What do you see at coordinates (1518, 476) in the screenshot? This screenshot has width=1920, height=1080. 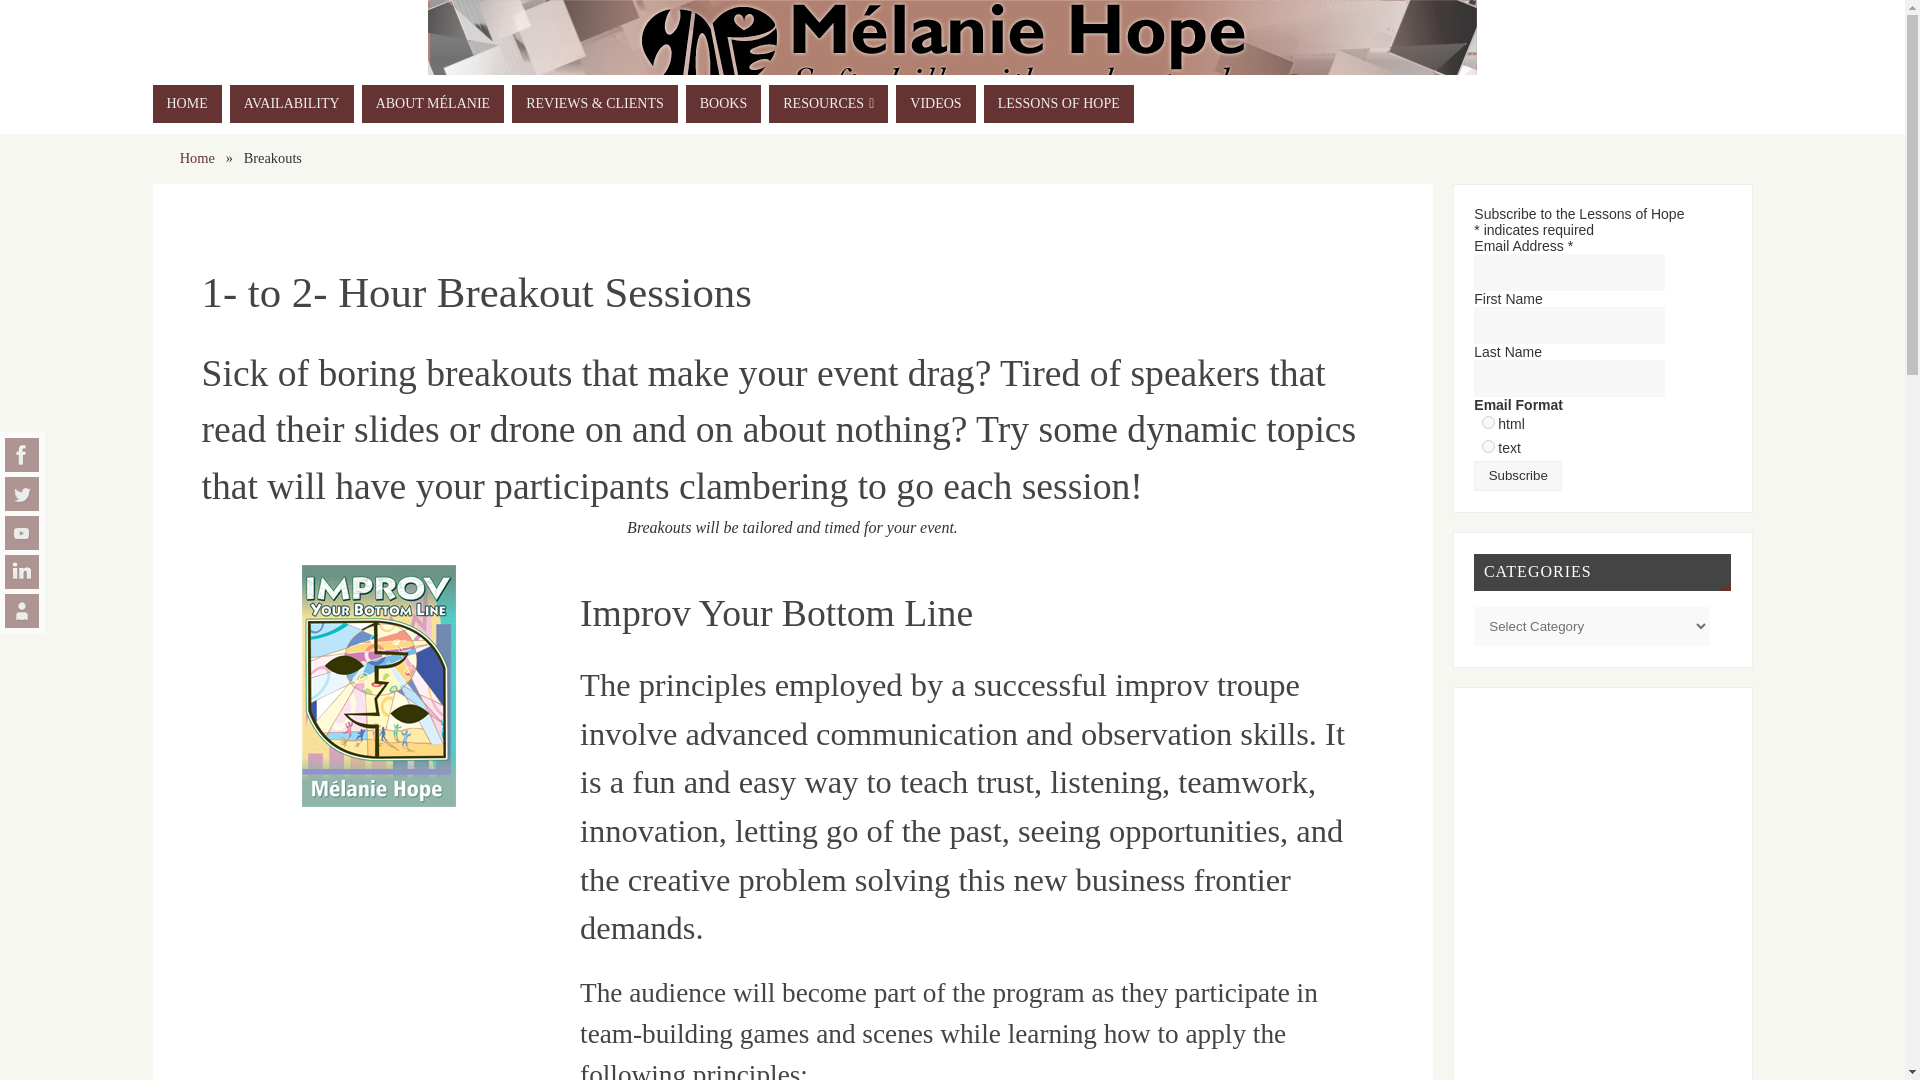 I see `Subscribe` at bounding box center [1518, 476].